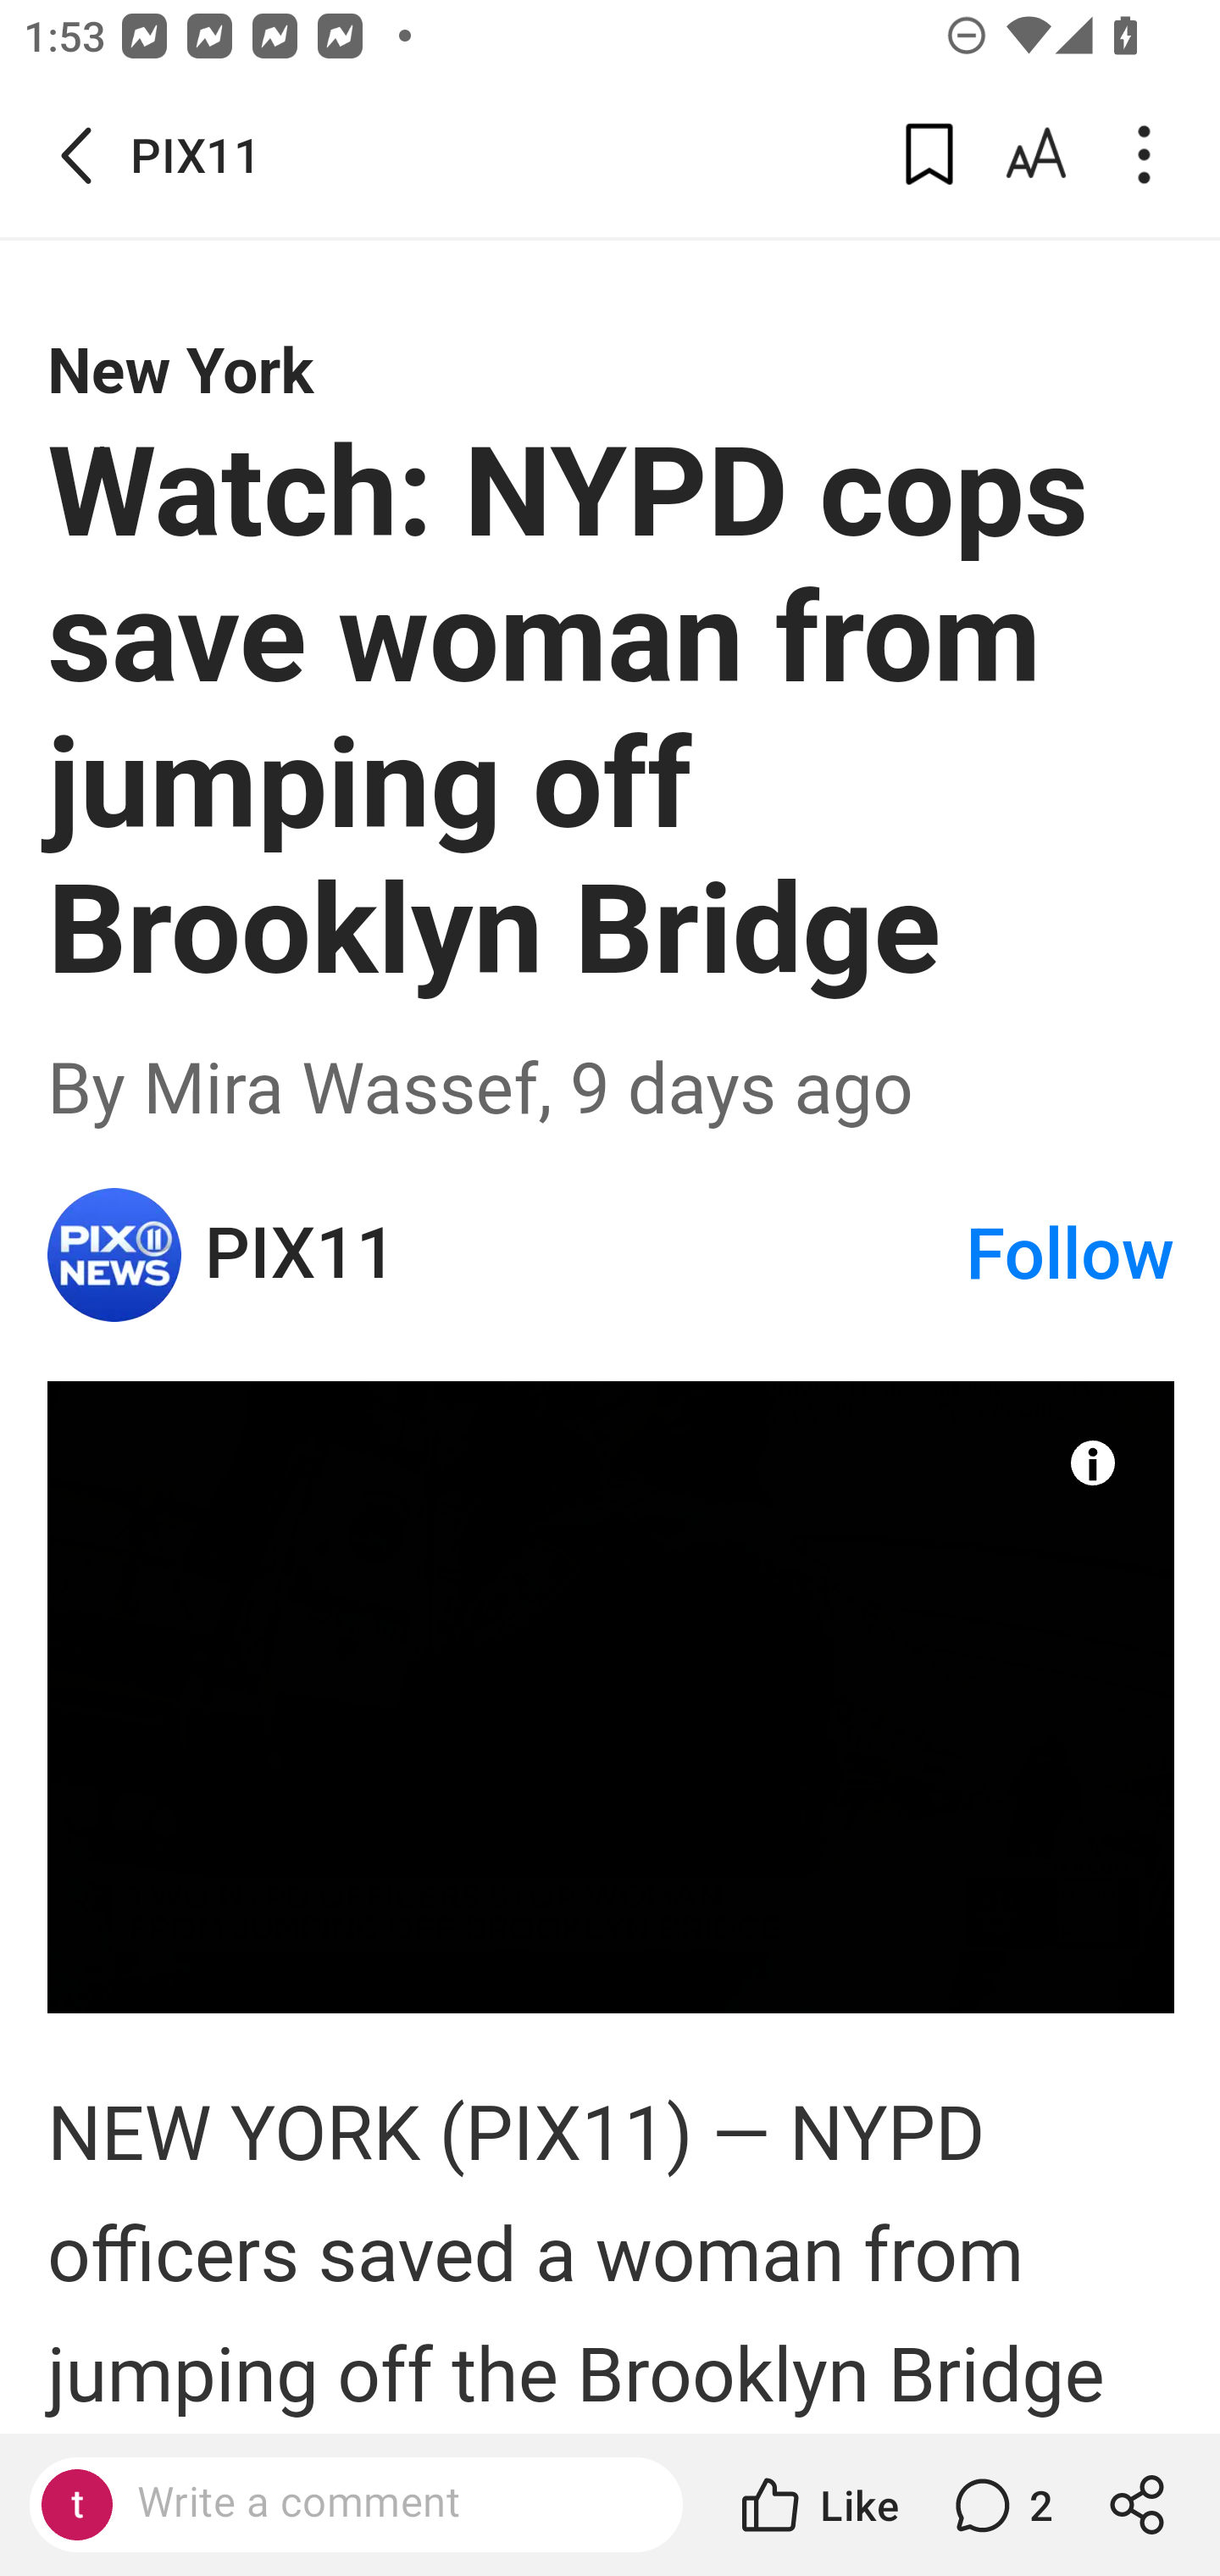 The image size is (1220, 2576). What do you see at coordinates (115, 1254) in the screenshot?
I see `PIX11` at bounding box center [115, 1254].